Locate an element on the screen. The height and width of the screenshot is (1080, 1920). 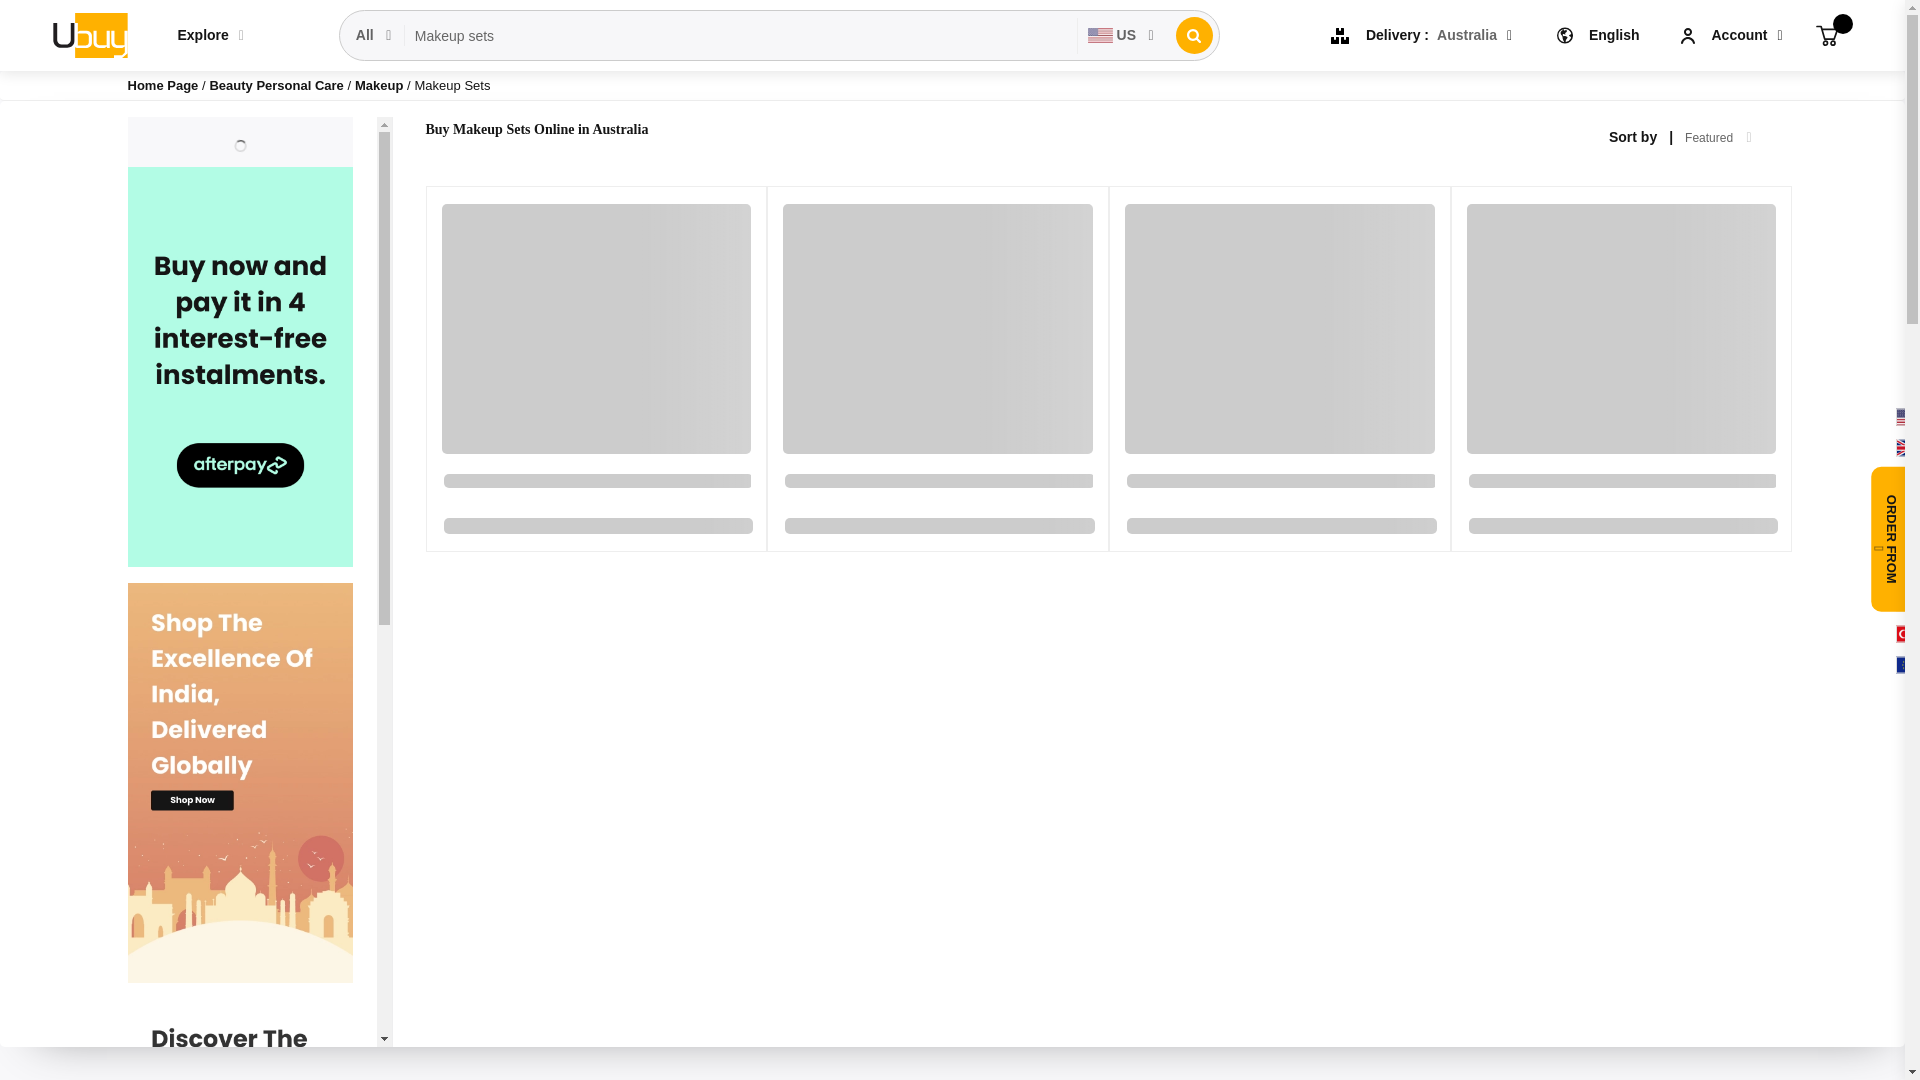
Makeup sets is located at coordinates (741, 36).